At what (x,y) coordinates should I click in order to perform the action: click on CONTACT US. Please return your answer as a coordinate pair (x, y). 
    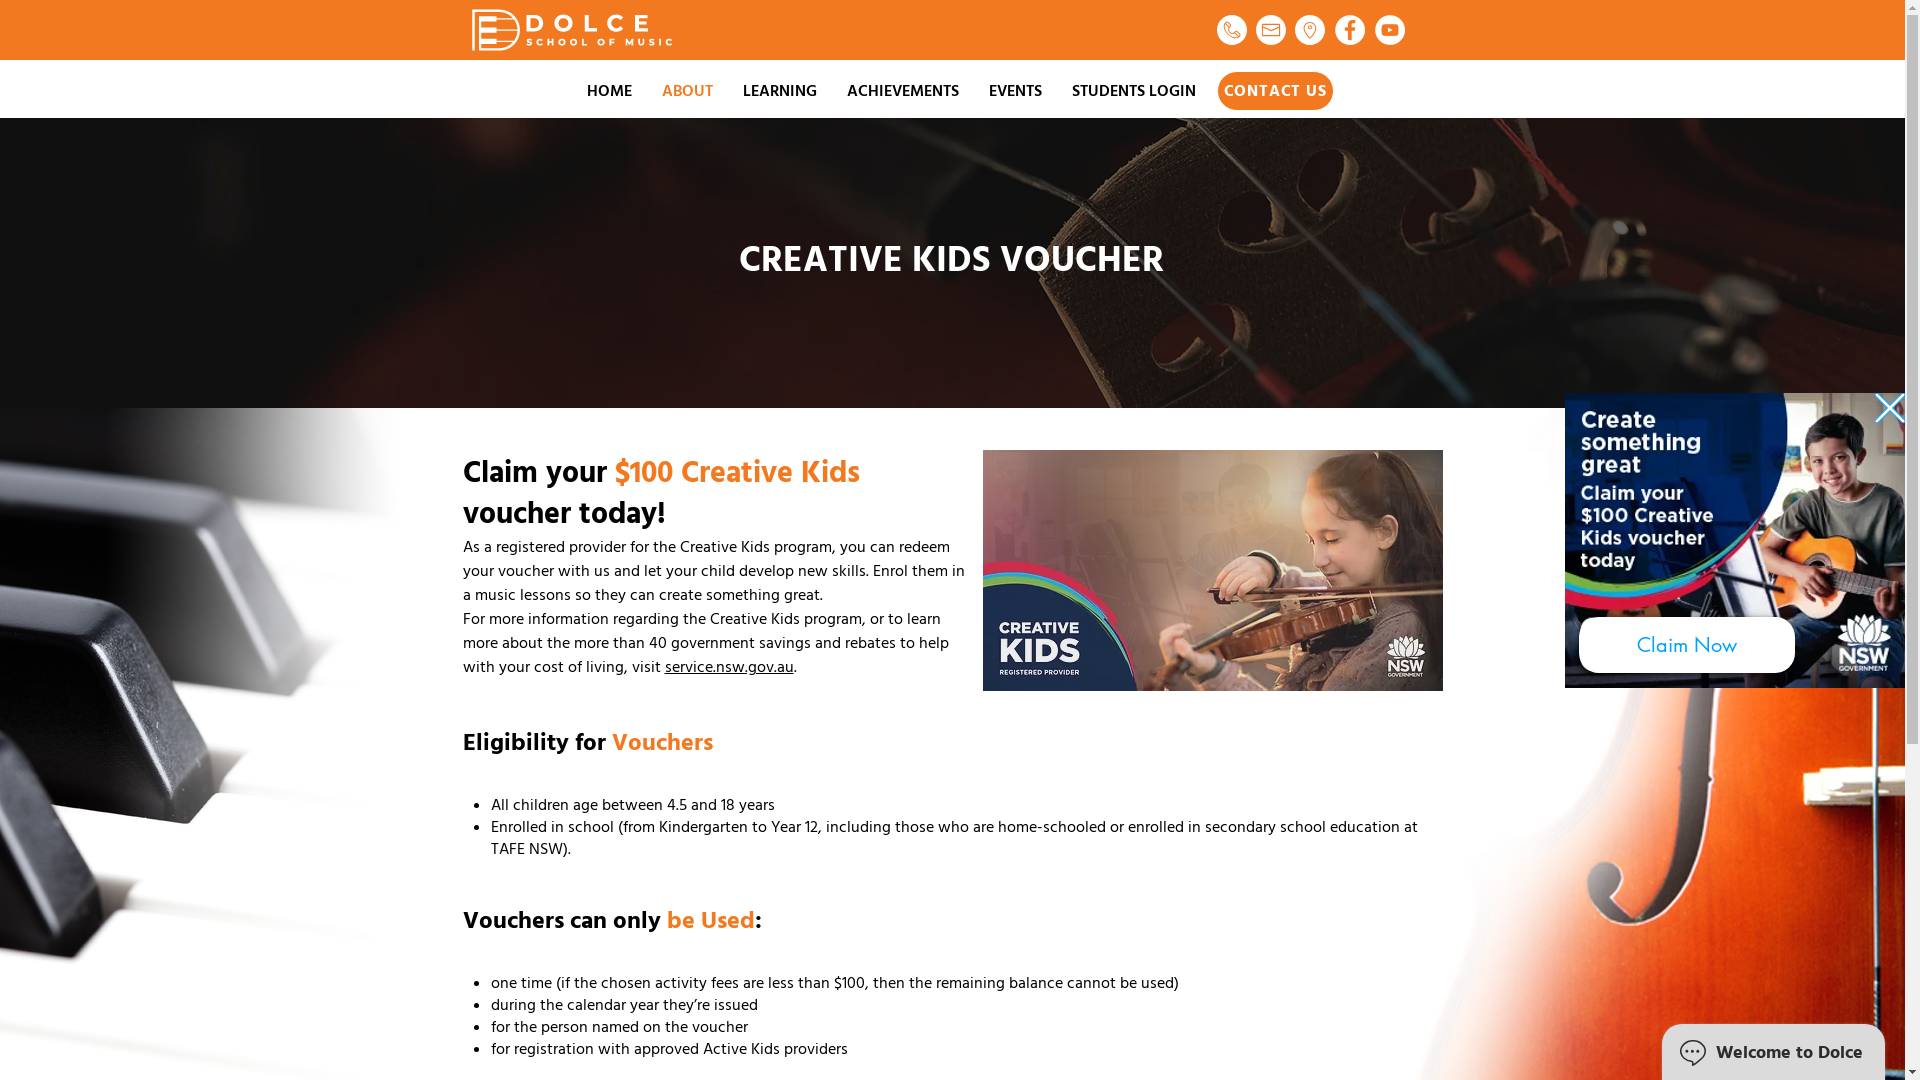
    Looking at the image, I should click on (1274, 91).